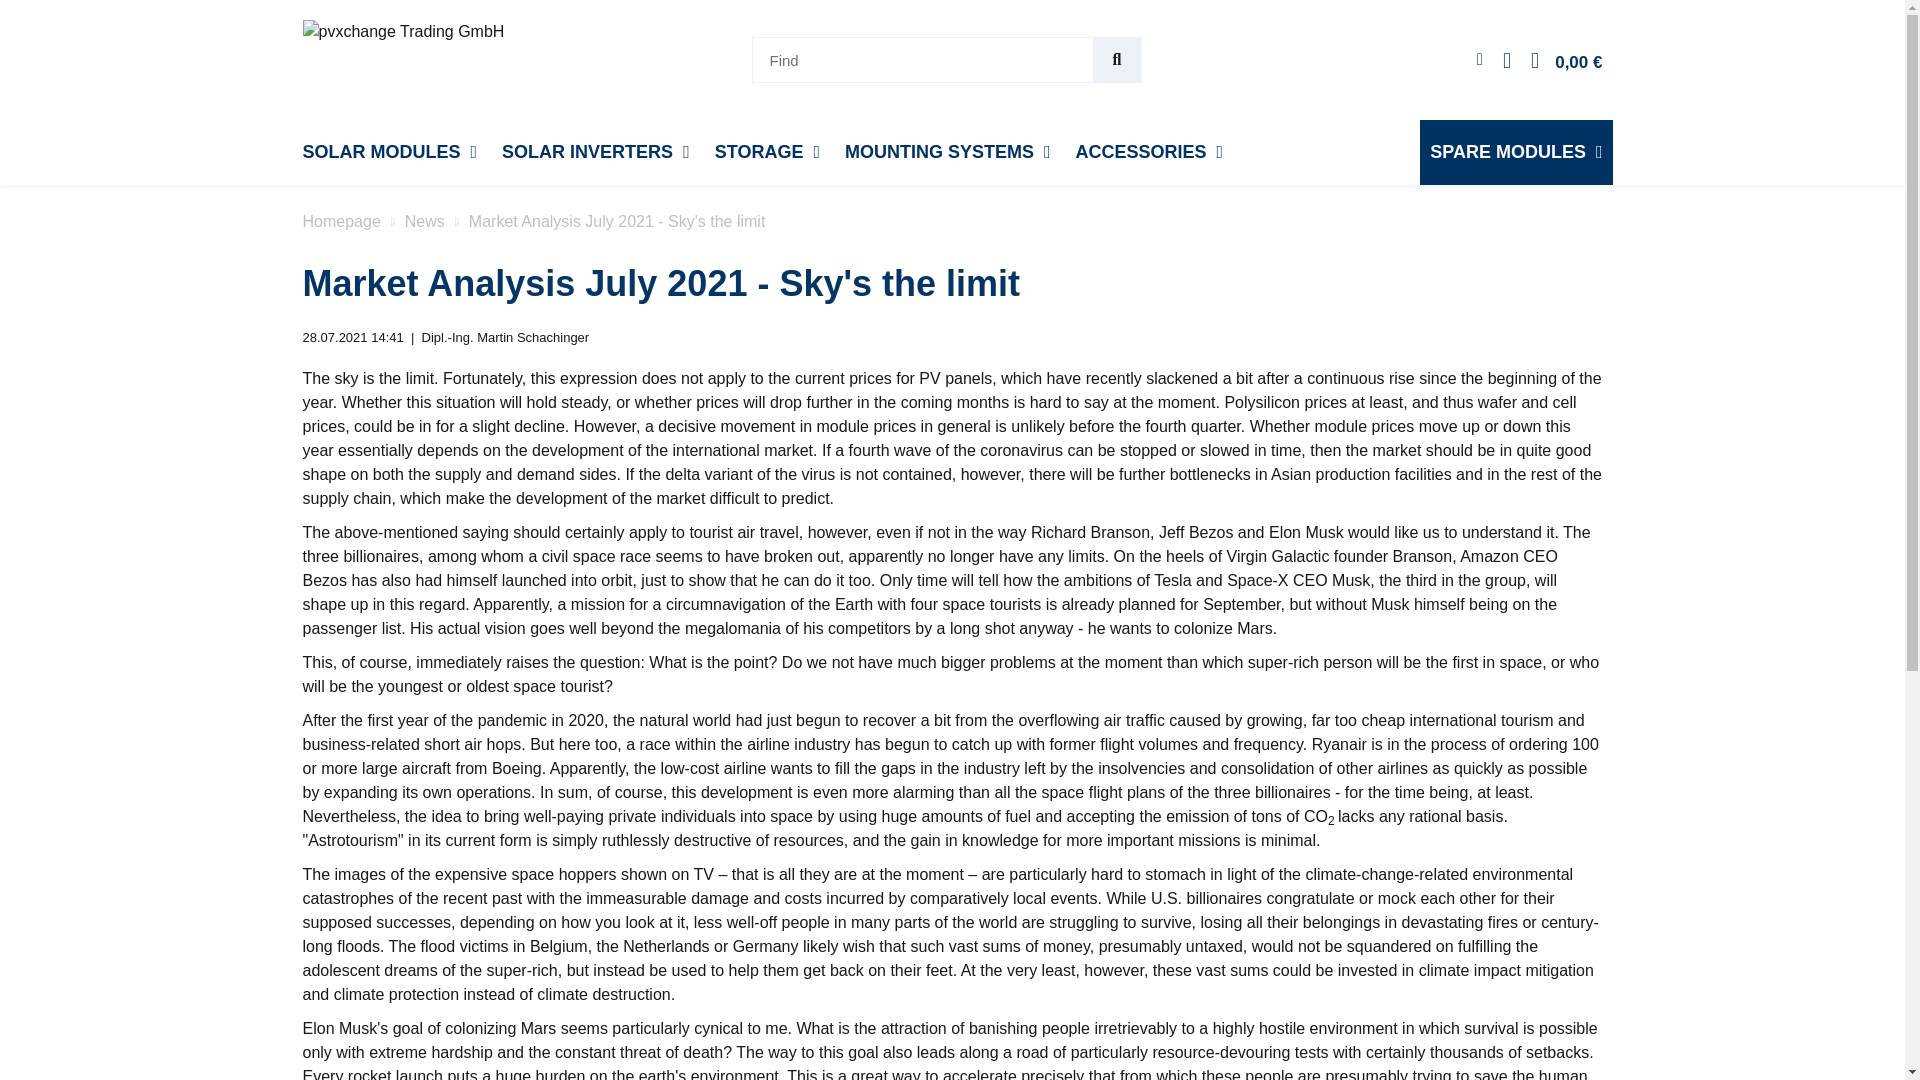  Describe the element at coordinates (402, 58) in the screenshot. I see `pvxchange Trading GmbH` at that location.